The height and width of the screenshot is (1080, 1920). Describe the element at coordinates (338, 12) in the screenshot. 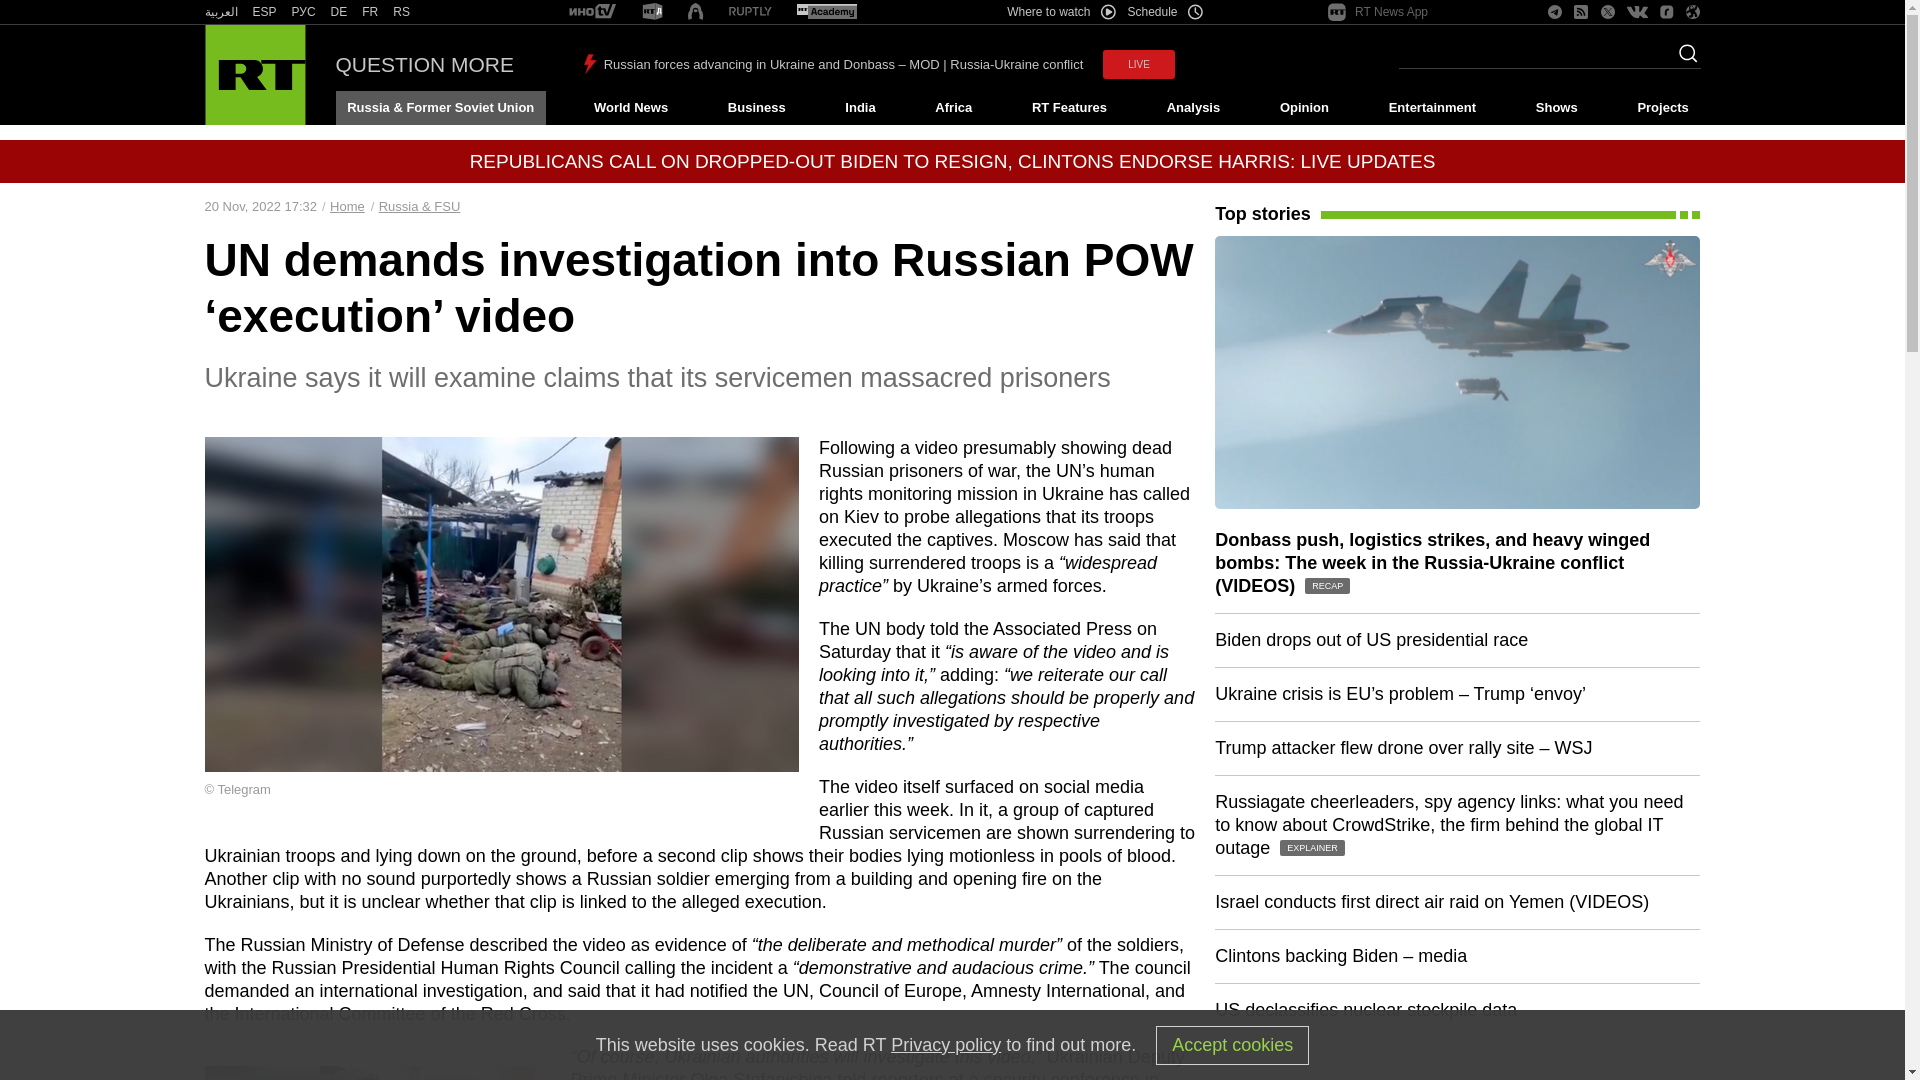

I see `RT ` at that location.